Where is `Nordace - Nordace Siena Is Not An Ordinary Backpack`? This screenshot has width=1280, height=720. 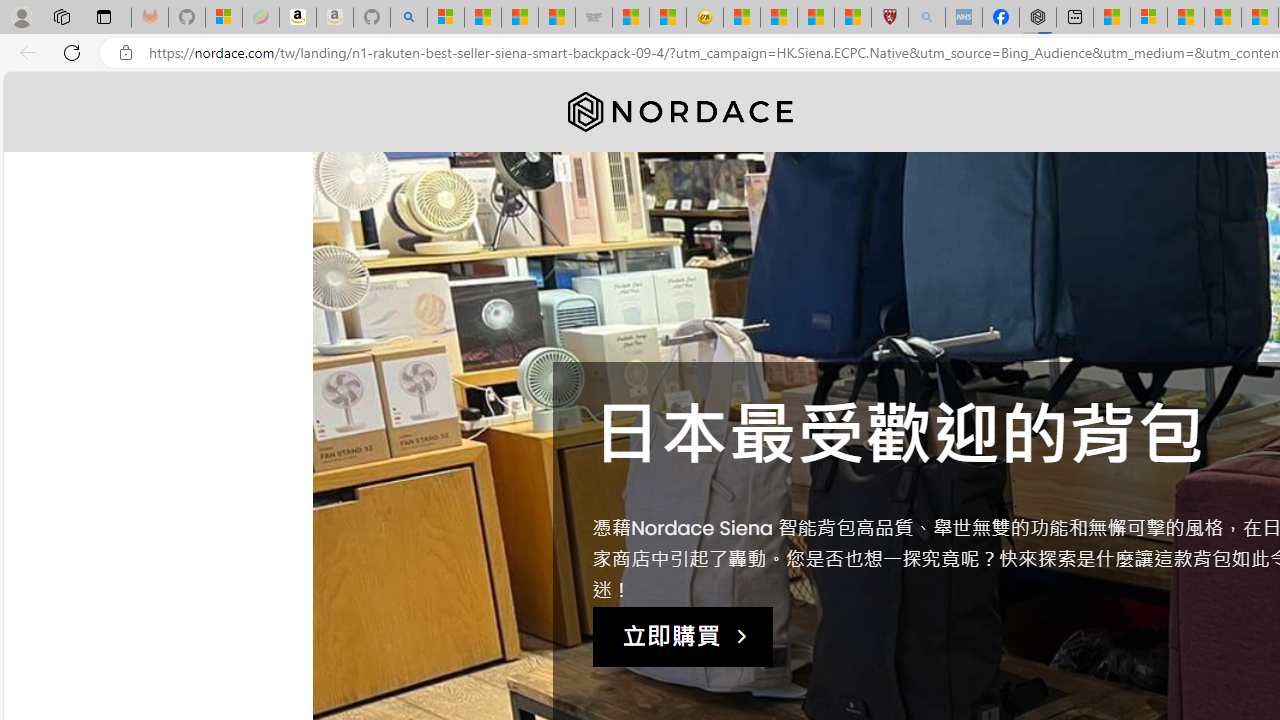
Nordace - Nordace Siena Is Not An Ordinary Backpack is located at coordinates (1038, 18).